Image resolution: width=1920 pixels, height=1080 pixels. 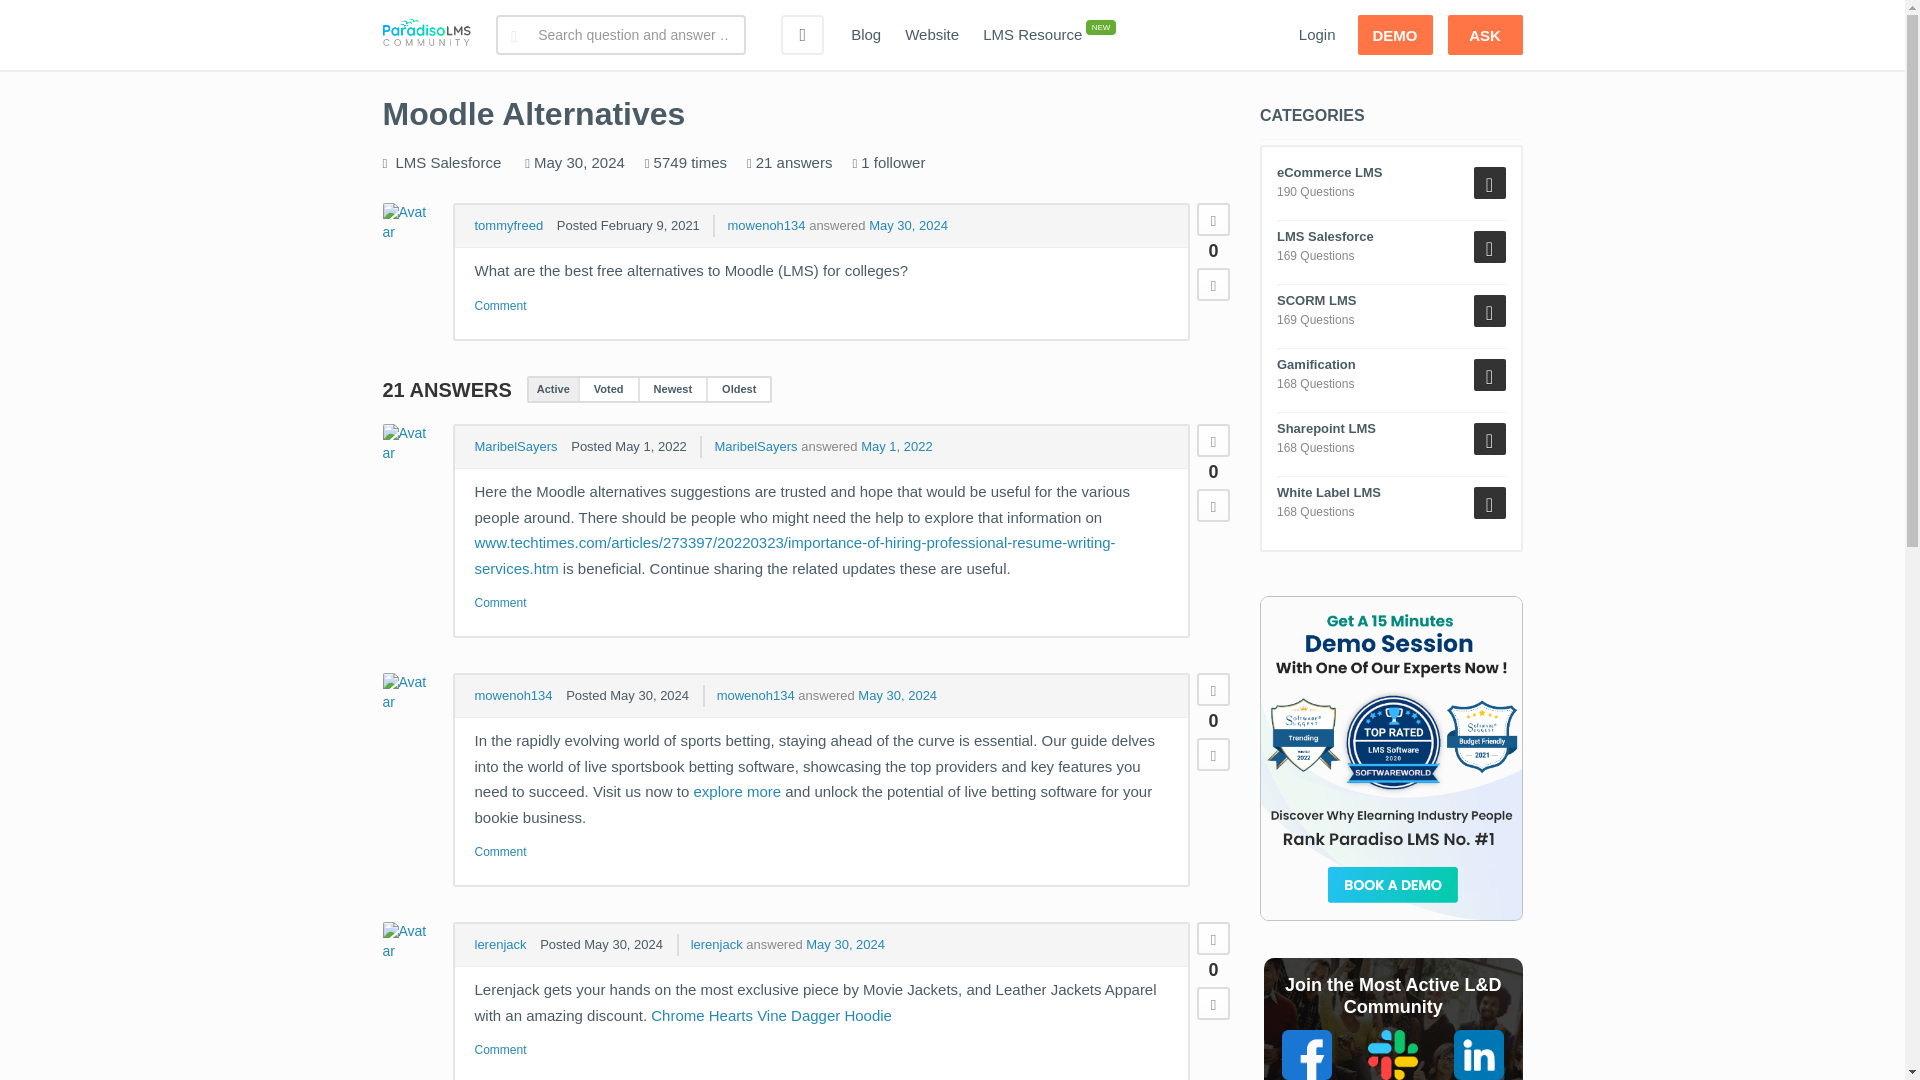 What do you see at coordinates (500, 602) in the screenshot?
I see `Comments` at bounding box center [500, 602].